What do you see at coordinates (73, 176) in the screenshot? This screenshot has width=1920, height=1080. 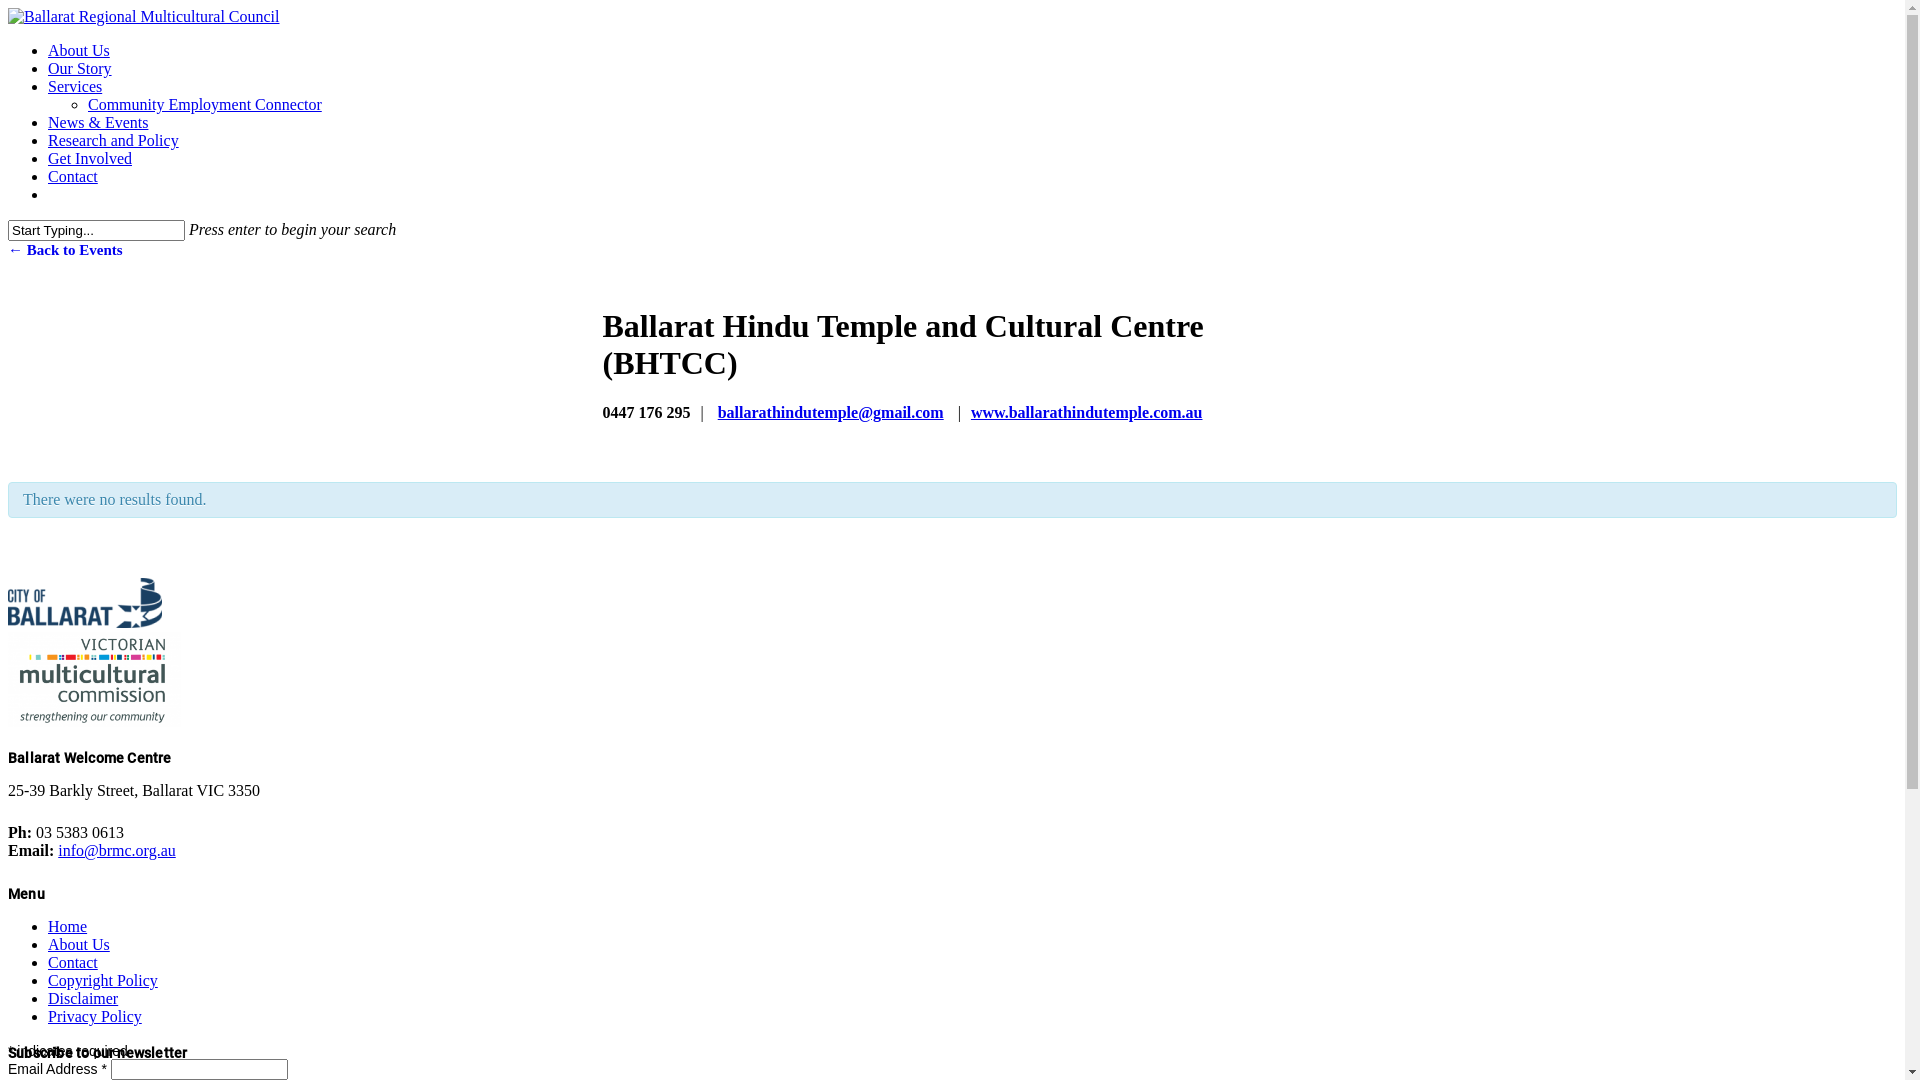 I see `Contact` at bounding box center [73, 176].